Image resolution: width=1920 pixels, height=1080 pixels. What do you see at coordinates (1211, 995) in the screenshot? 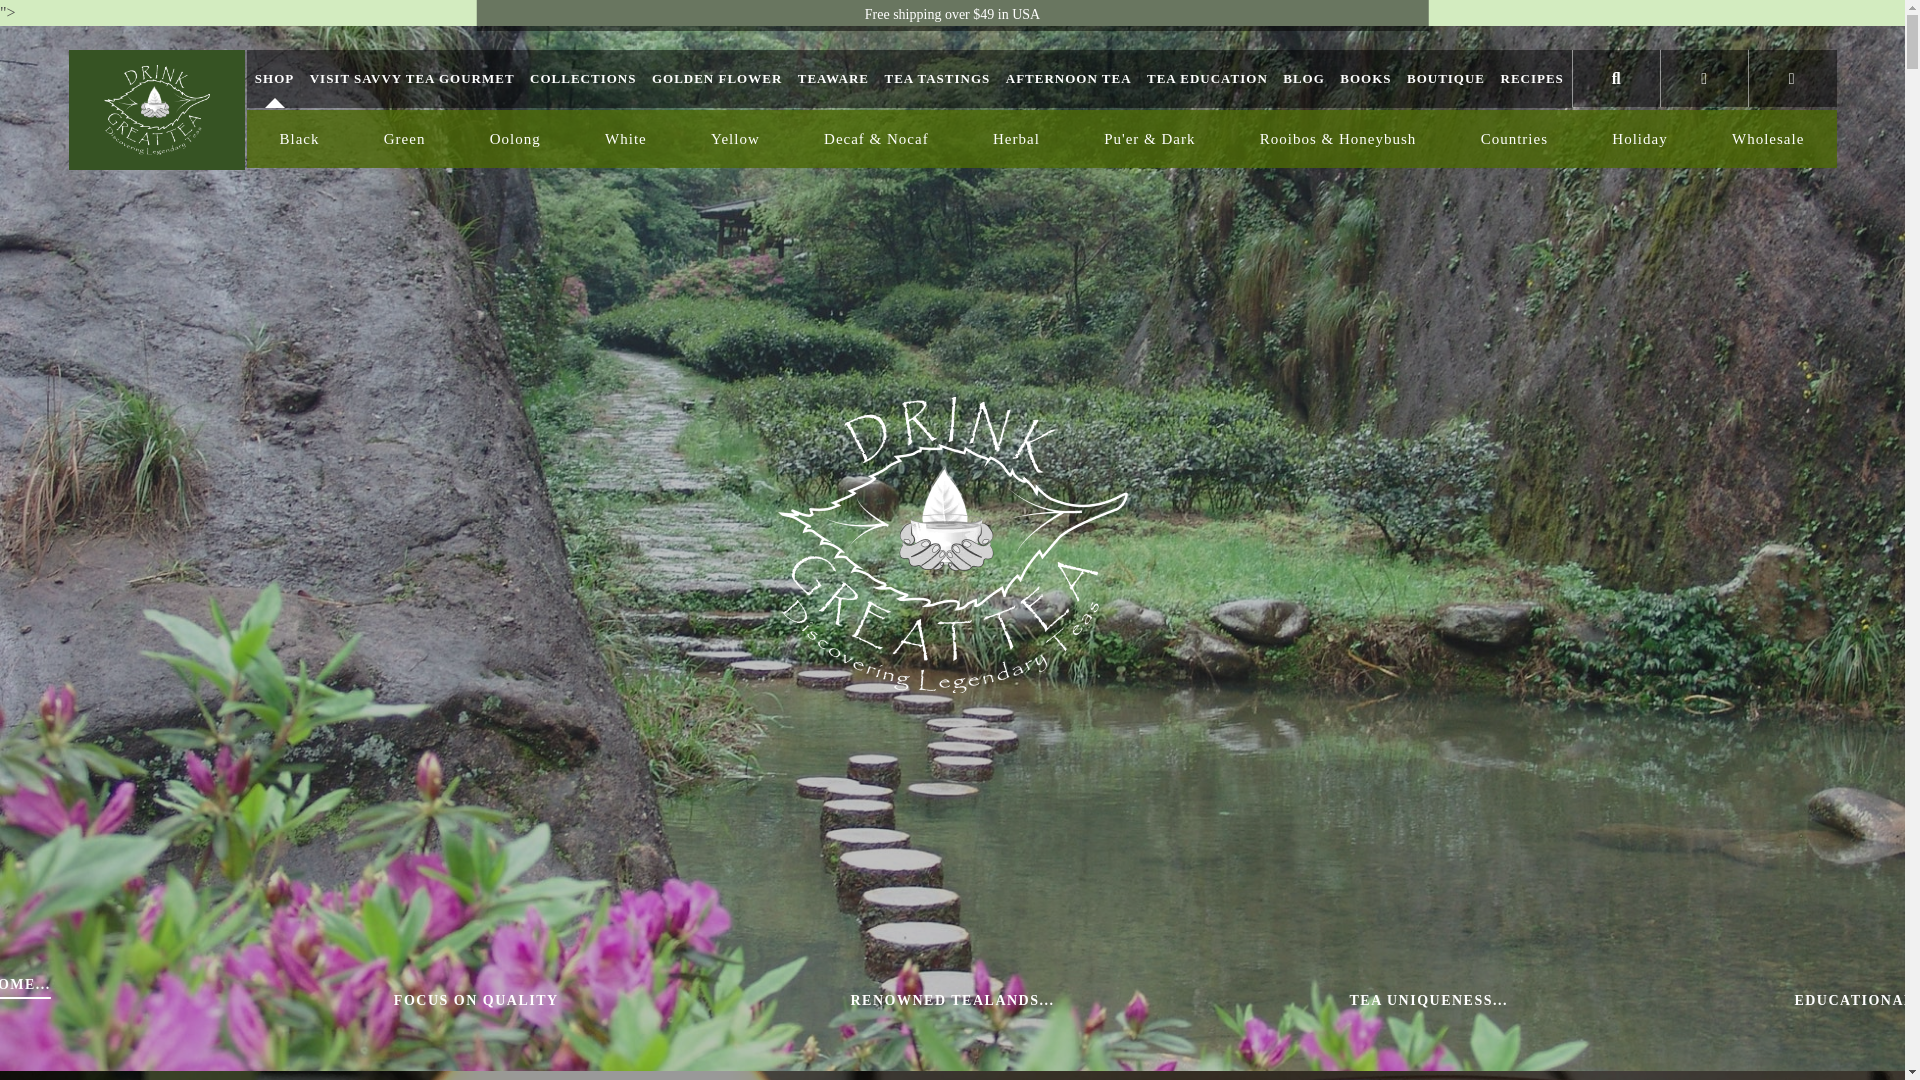
I see `Apple Pay` at bounding box center [1211, 995].